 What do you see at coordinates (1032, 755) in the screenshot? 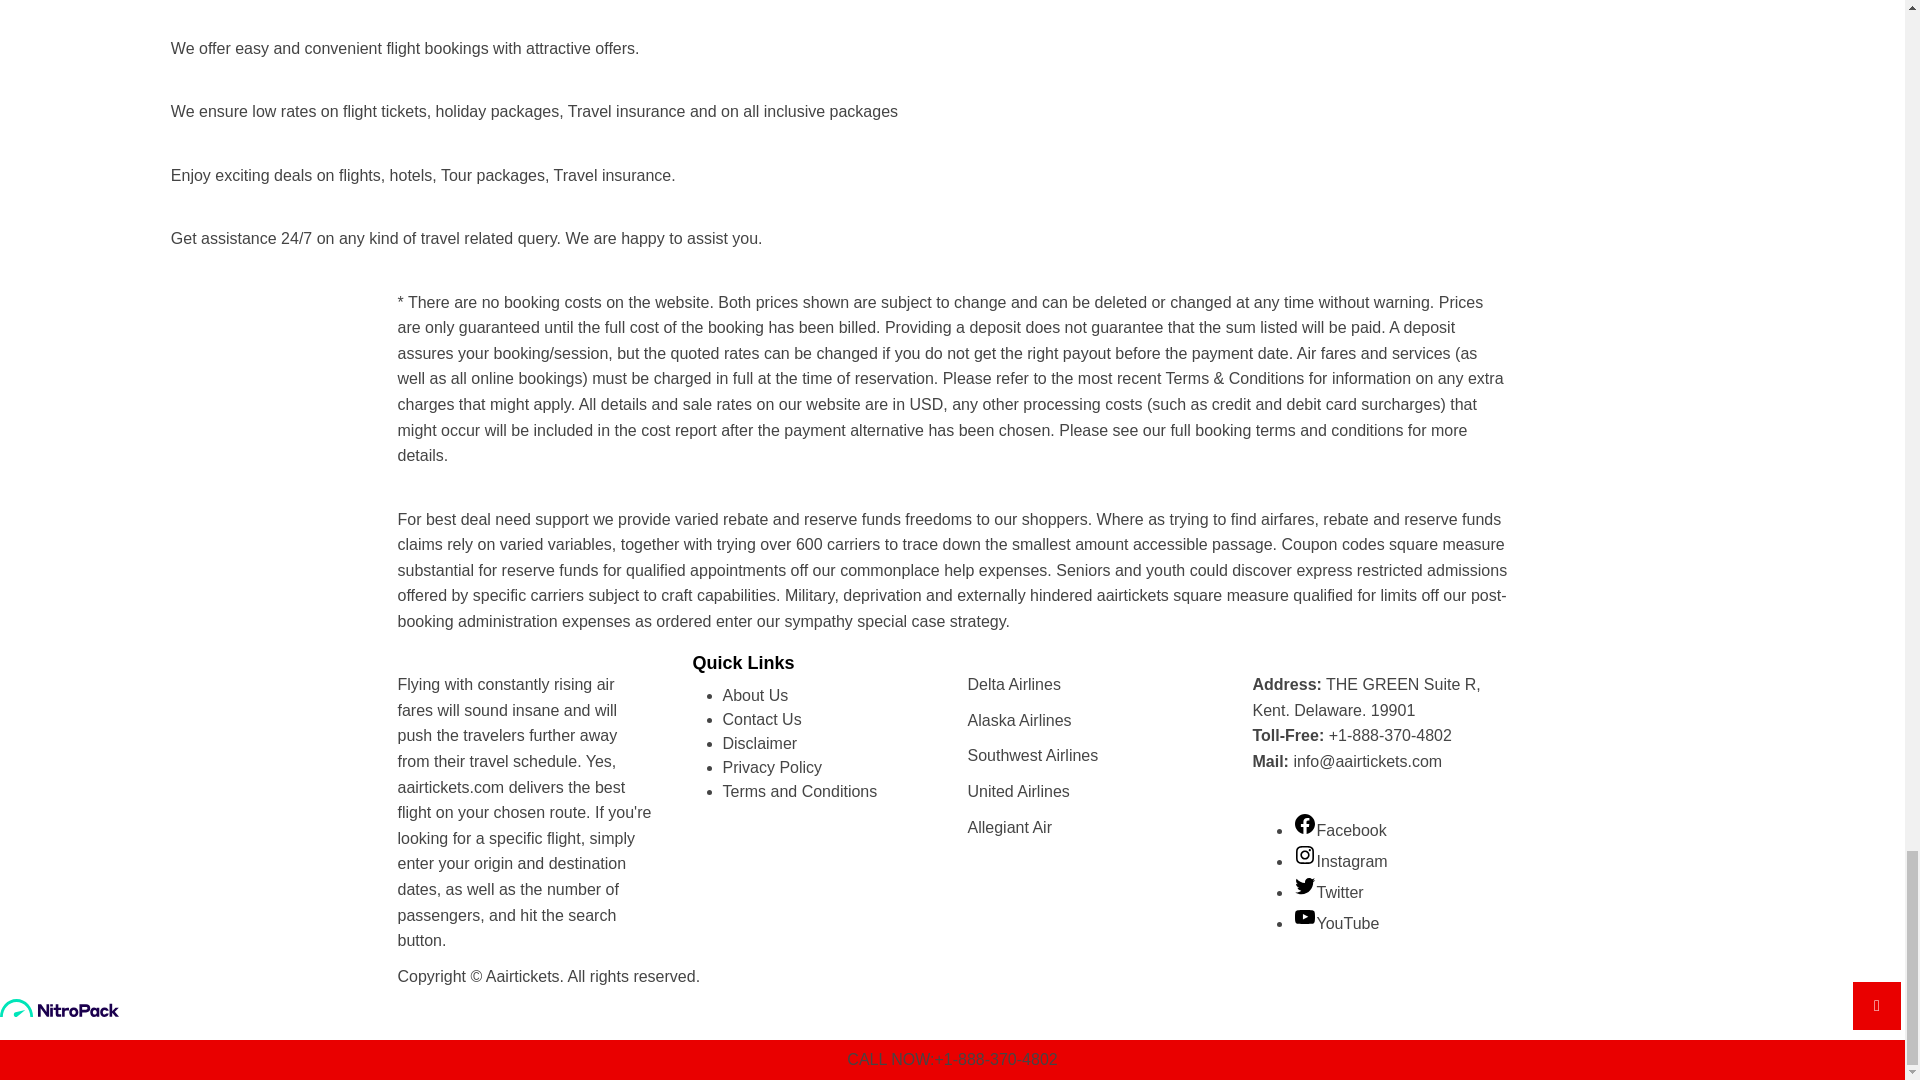
I see `Southwest Airlines` at bounding box center [1032, 755].